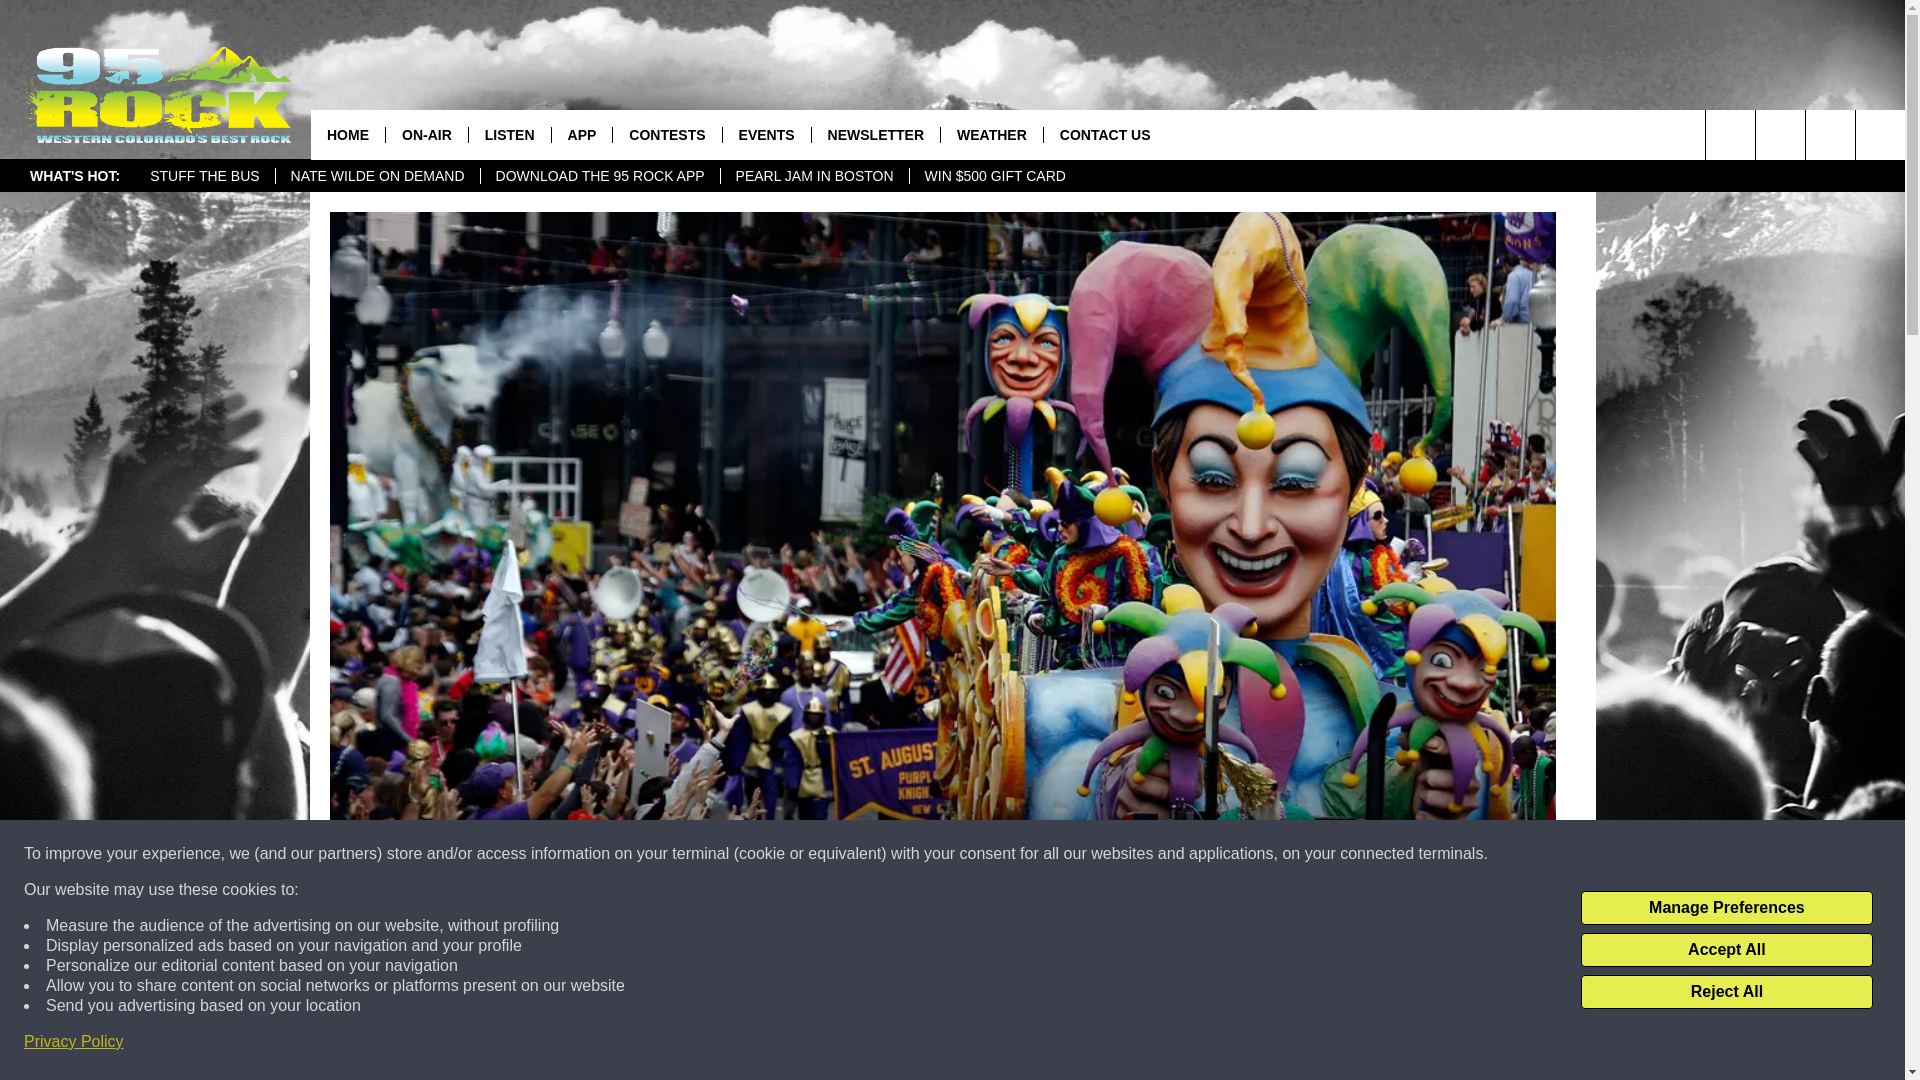  I want to click on PEARL JAM IN BOSTON, so click(814, 176).